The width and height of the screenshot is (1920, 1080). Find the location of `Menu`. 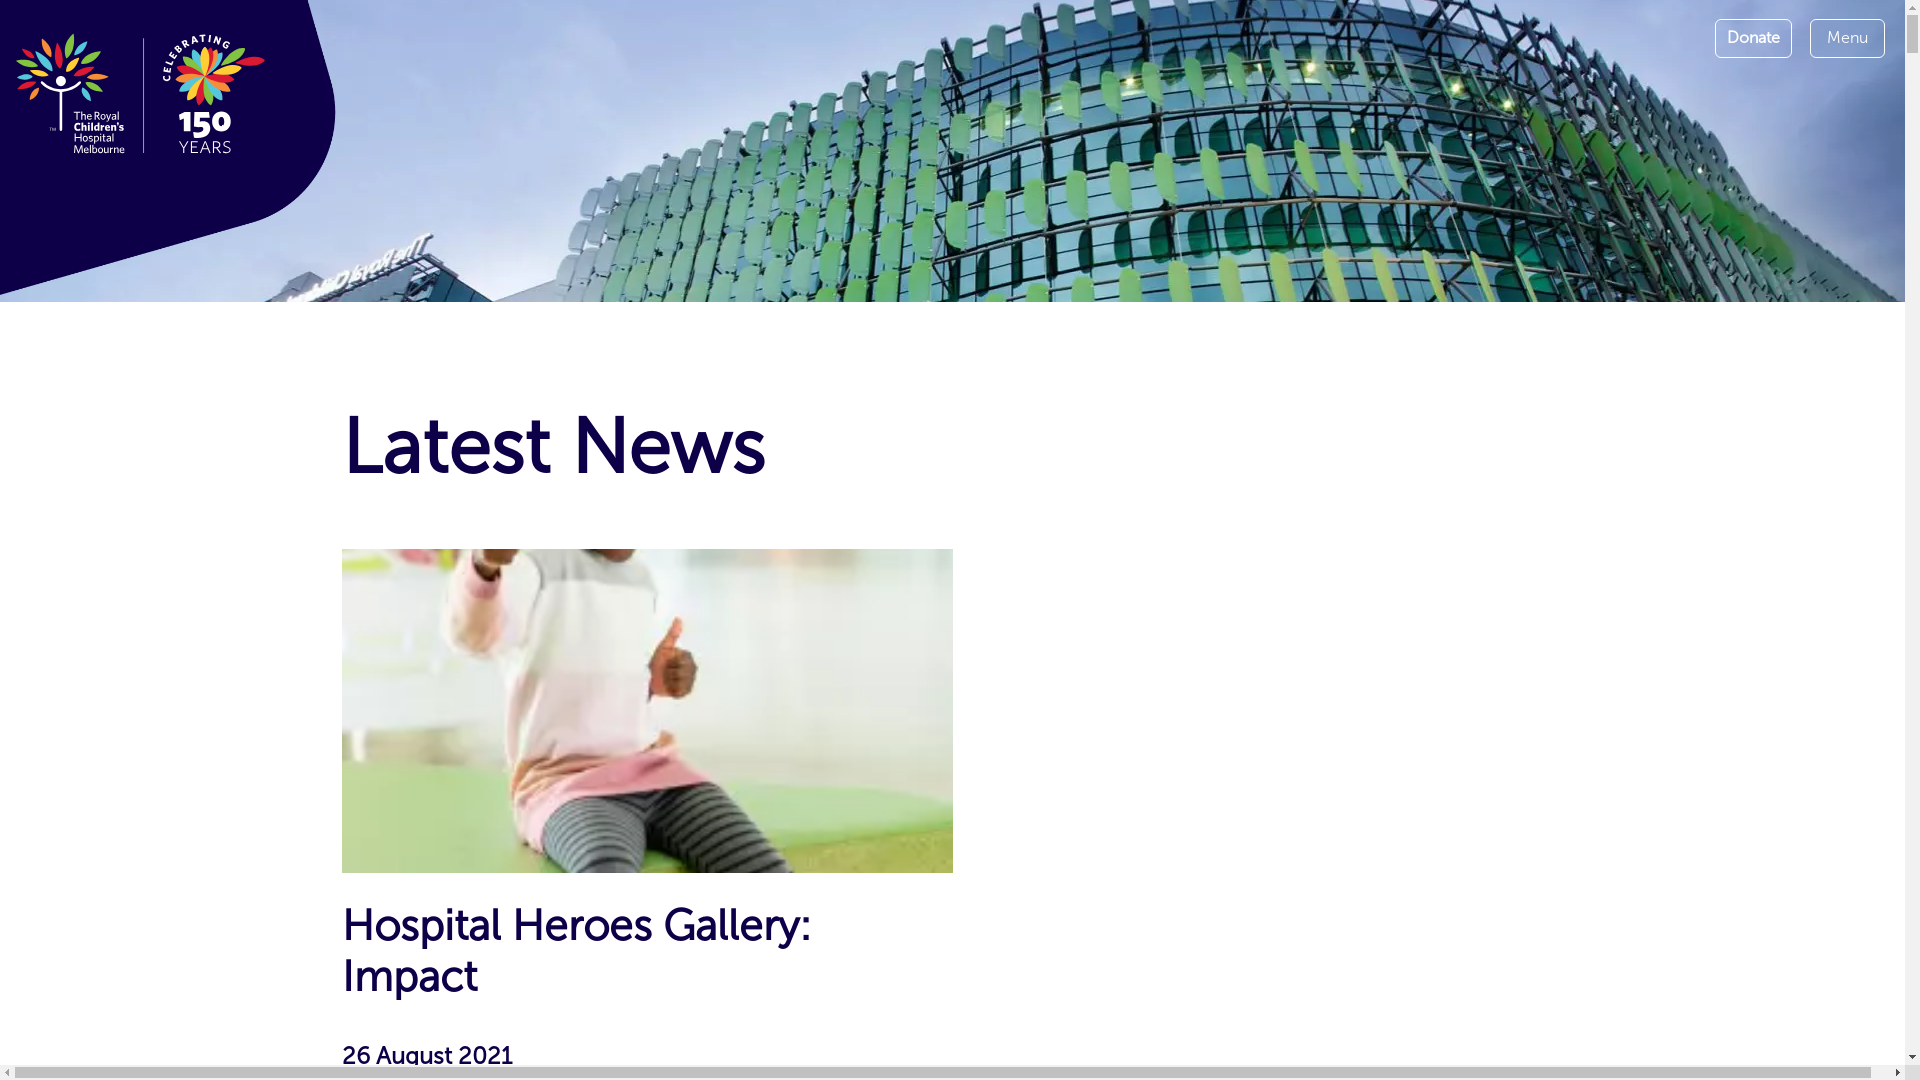

Menu is located at coordinates (1848, 38).